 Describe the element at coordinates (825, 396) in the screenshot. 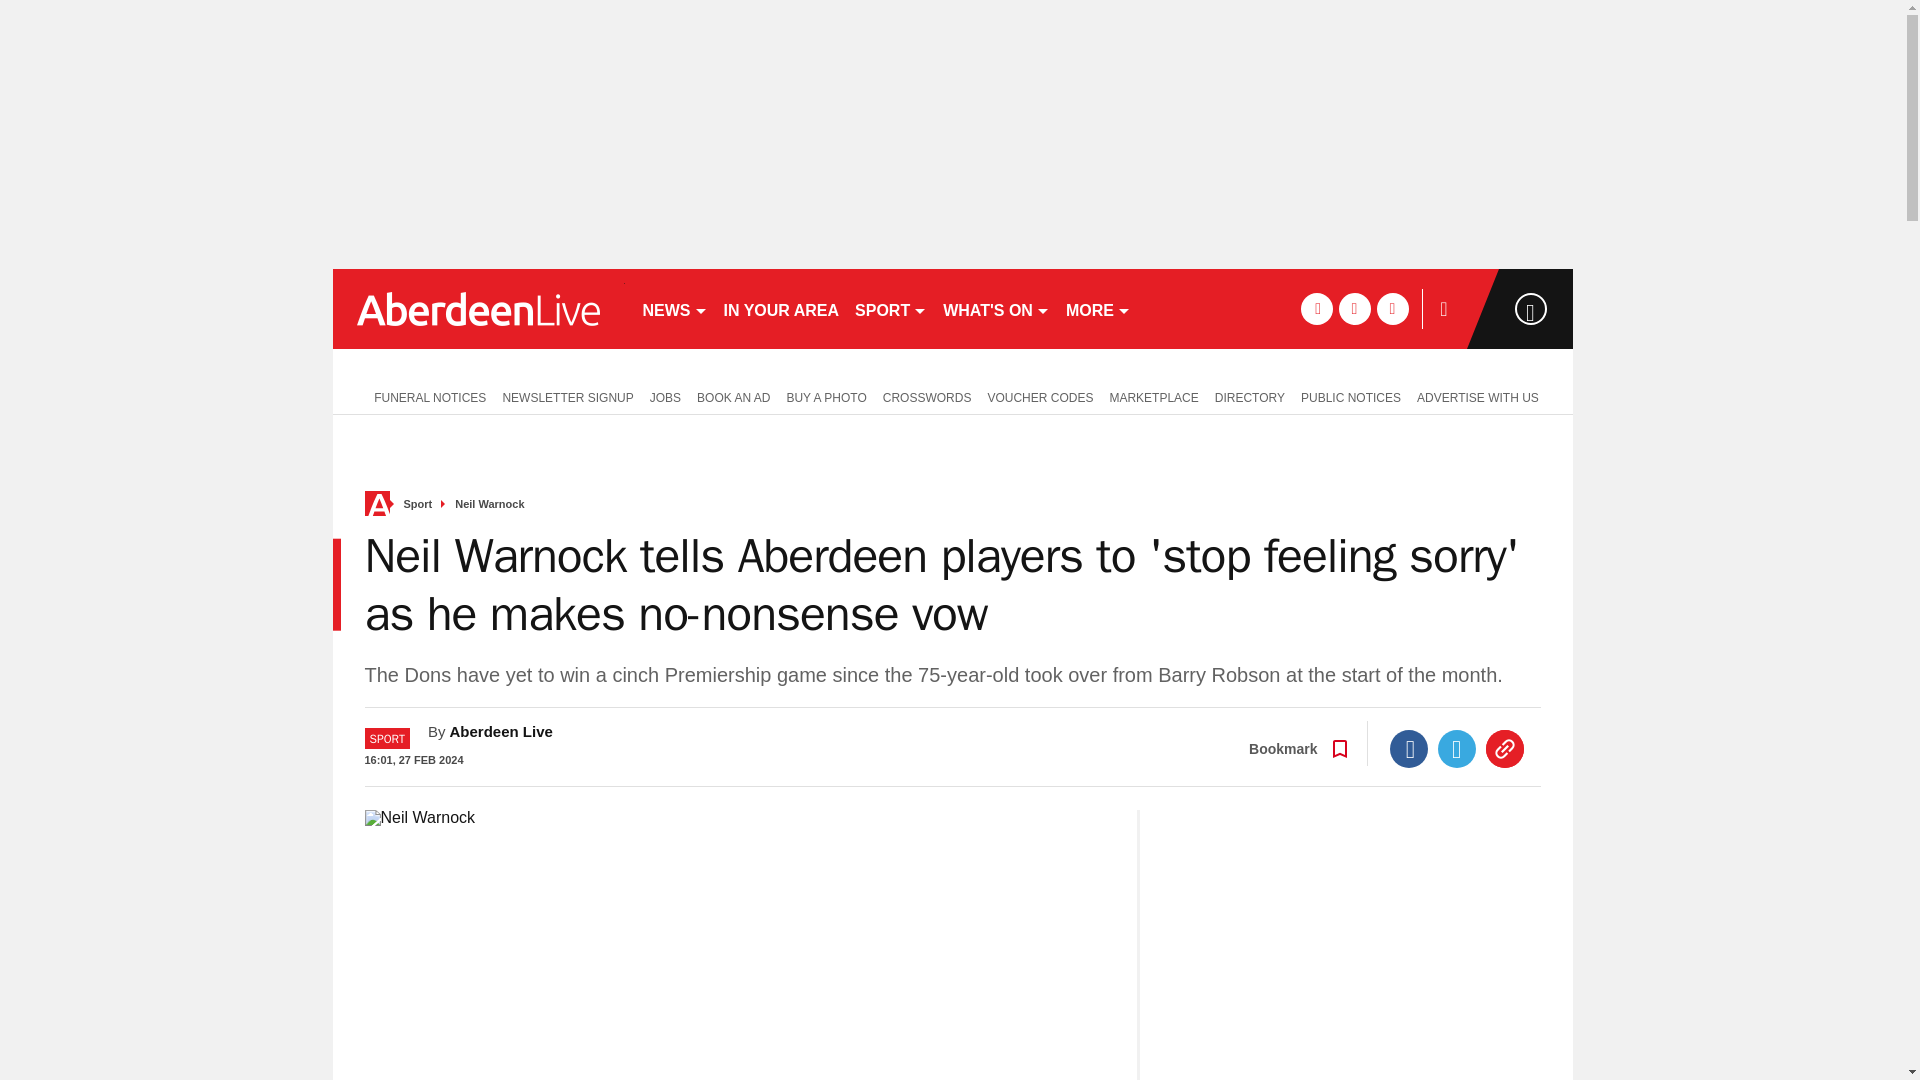

I see `BUY A PHOTO` at that location.